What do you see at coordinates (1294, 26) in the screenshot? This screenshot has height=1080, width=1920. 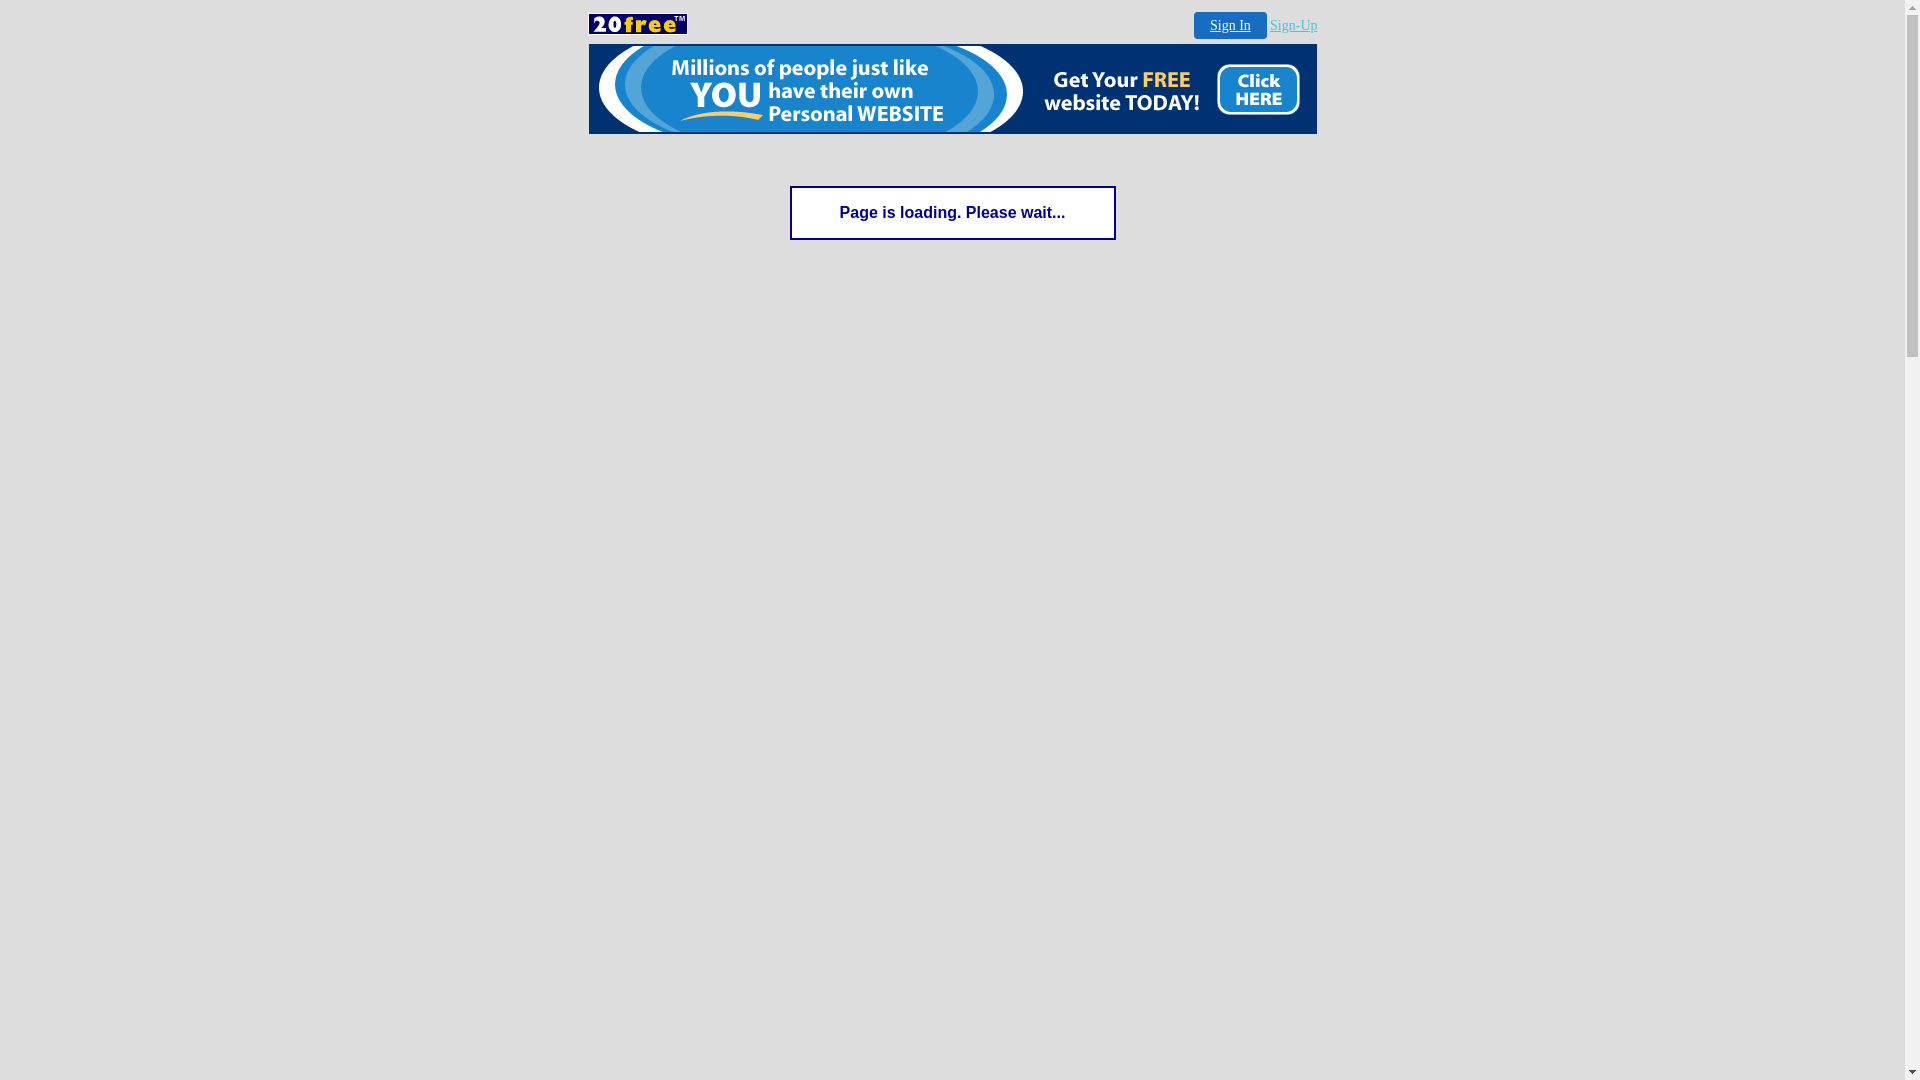 I see `Sign-Up` at bounding box center [1294, 26].